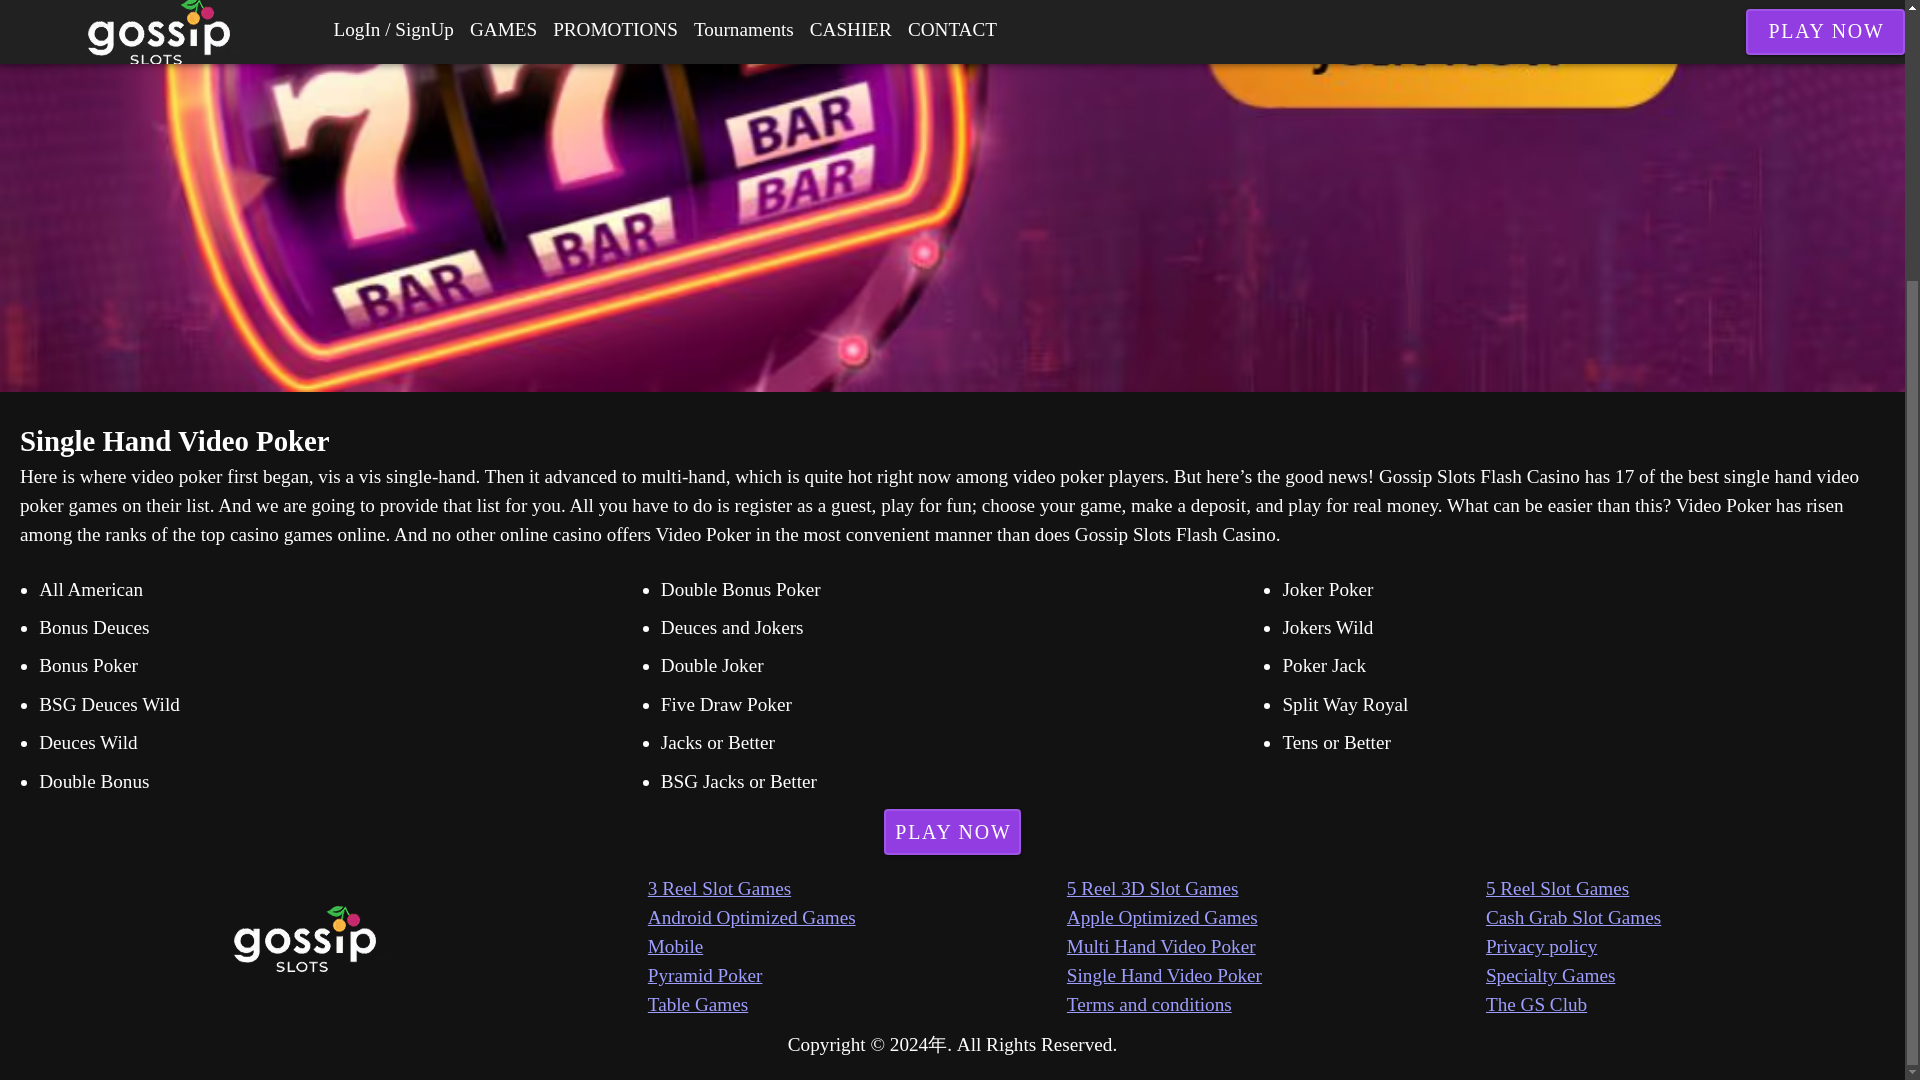  Describe the element at coordinates (1276, 918) in the screenshot. I see `Apple Optimized Games` at that location.